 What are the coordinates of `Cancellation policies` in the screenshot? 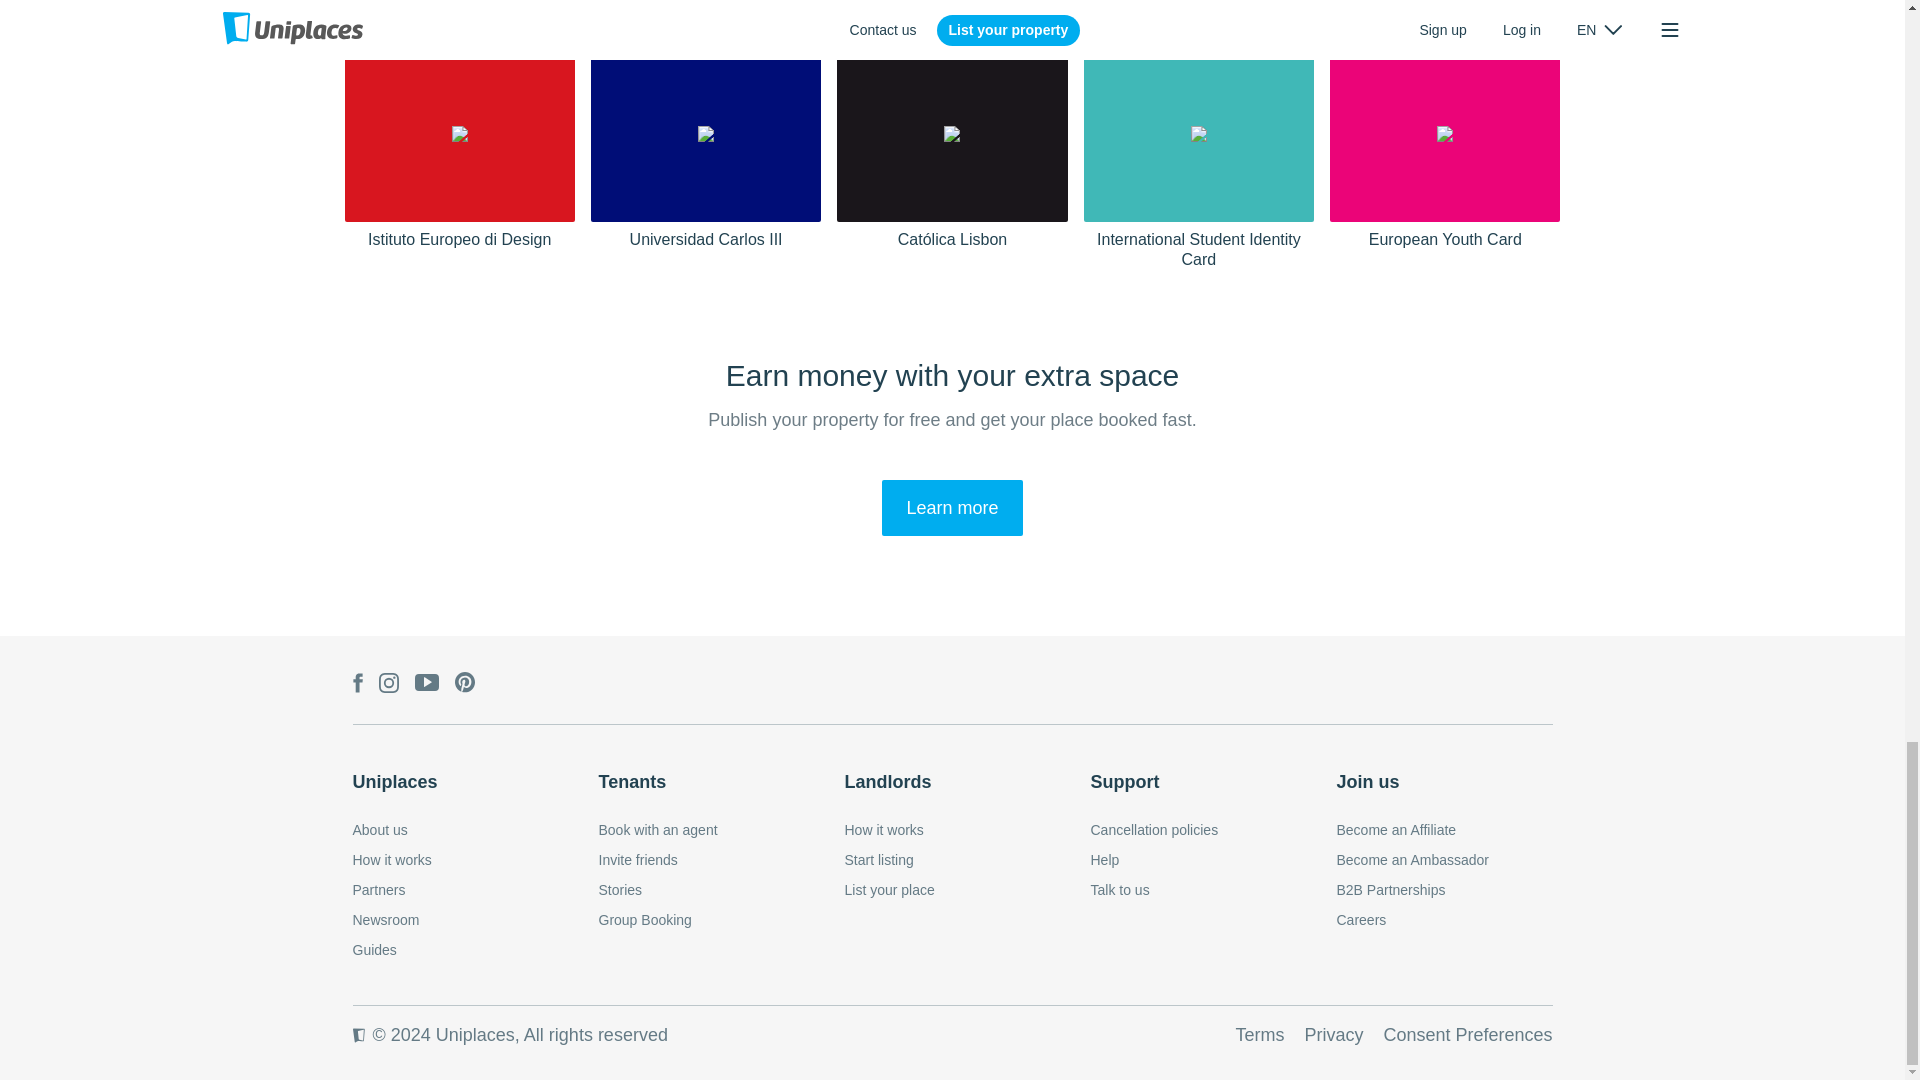 It's located at (1154, 830).